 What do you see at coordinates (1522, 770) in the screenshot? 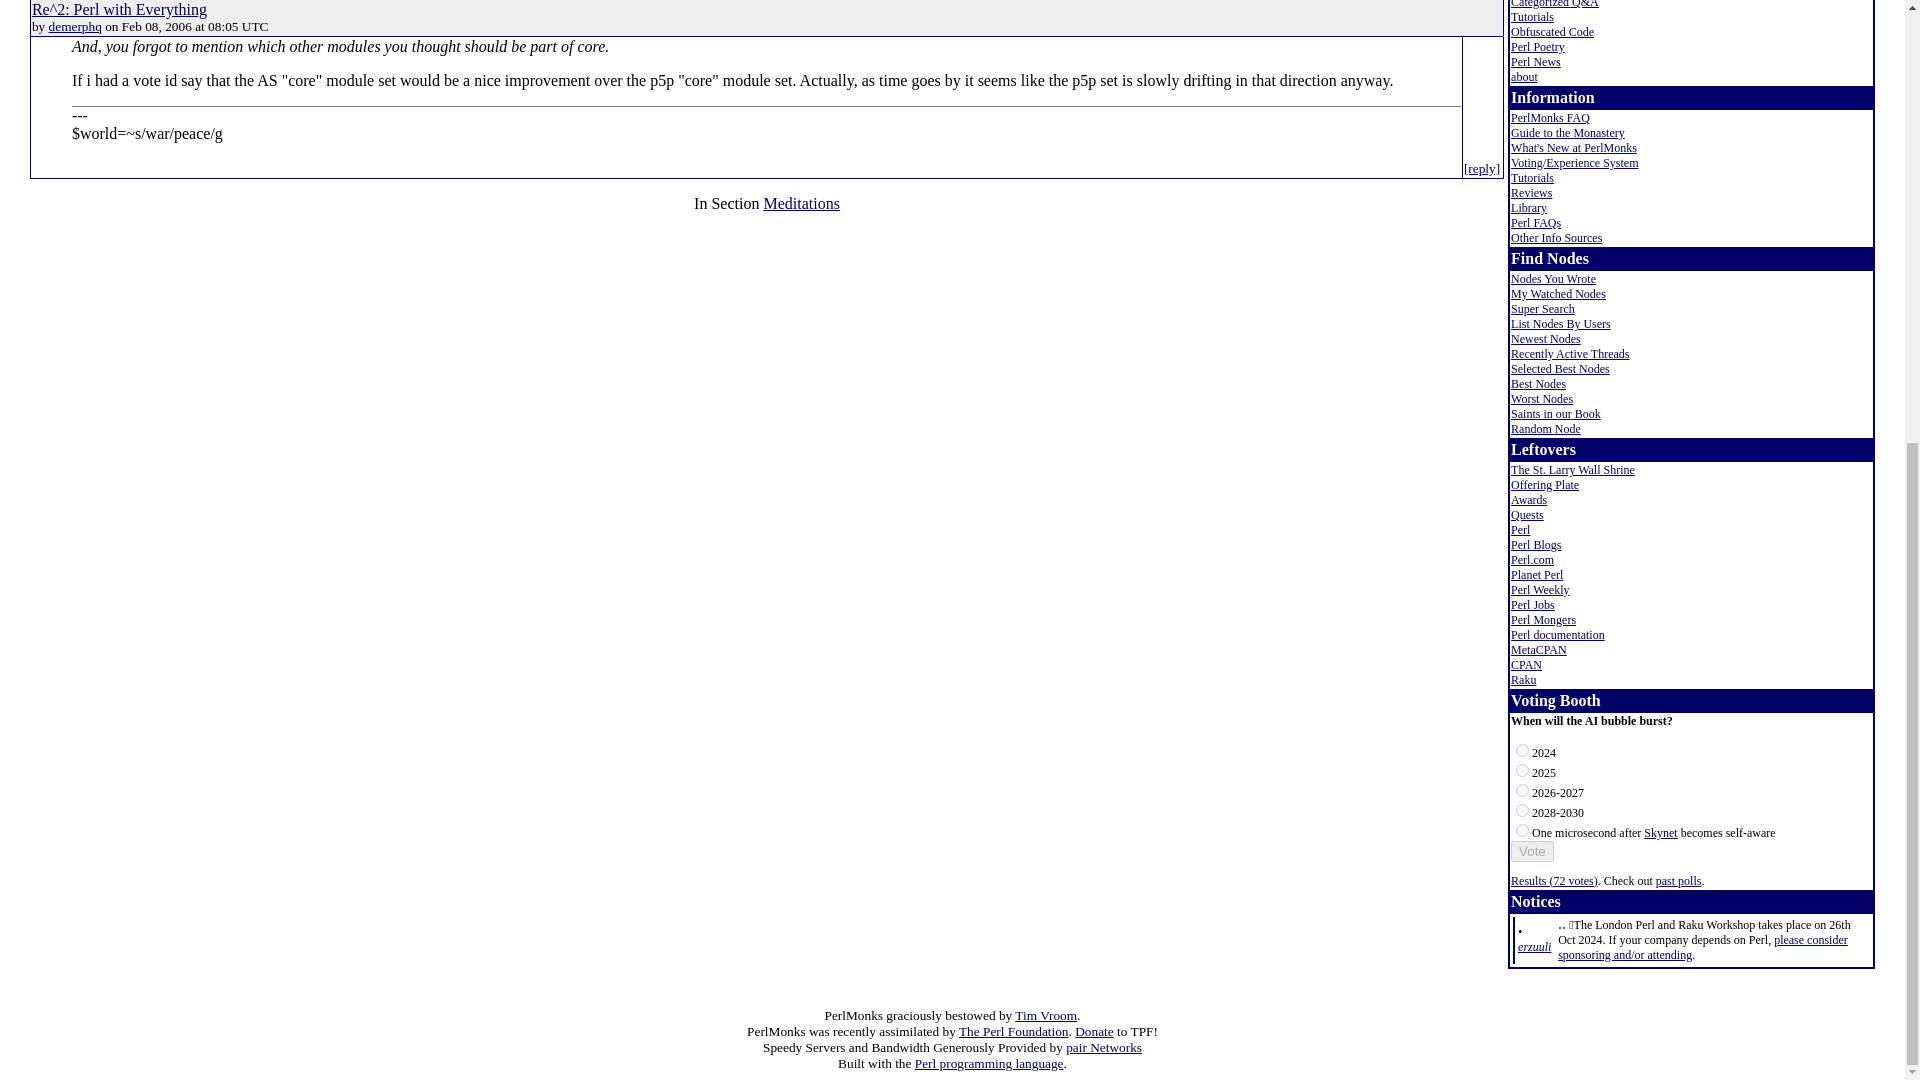
I see `1` at bounding box center [1522, 770].